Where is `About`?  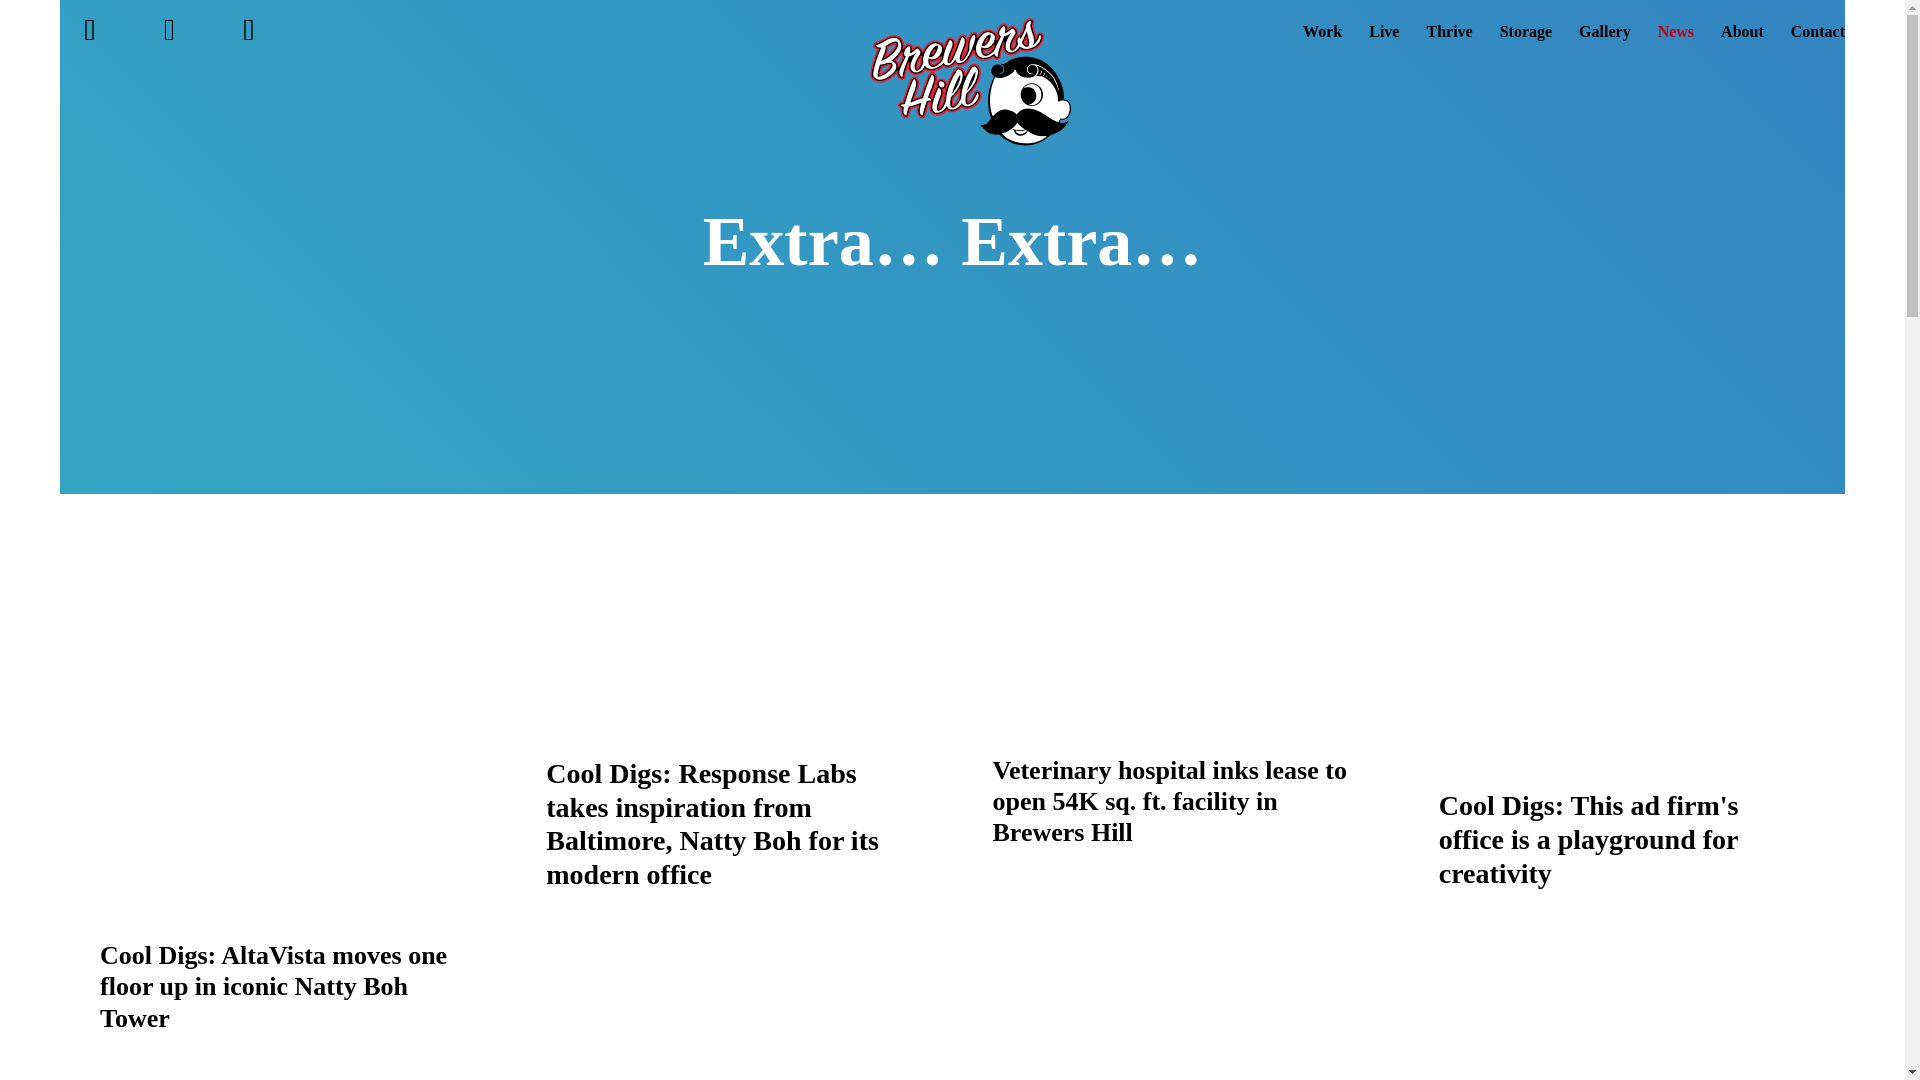 About is located at coordinates (1742, 44).